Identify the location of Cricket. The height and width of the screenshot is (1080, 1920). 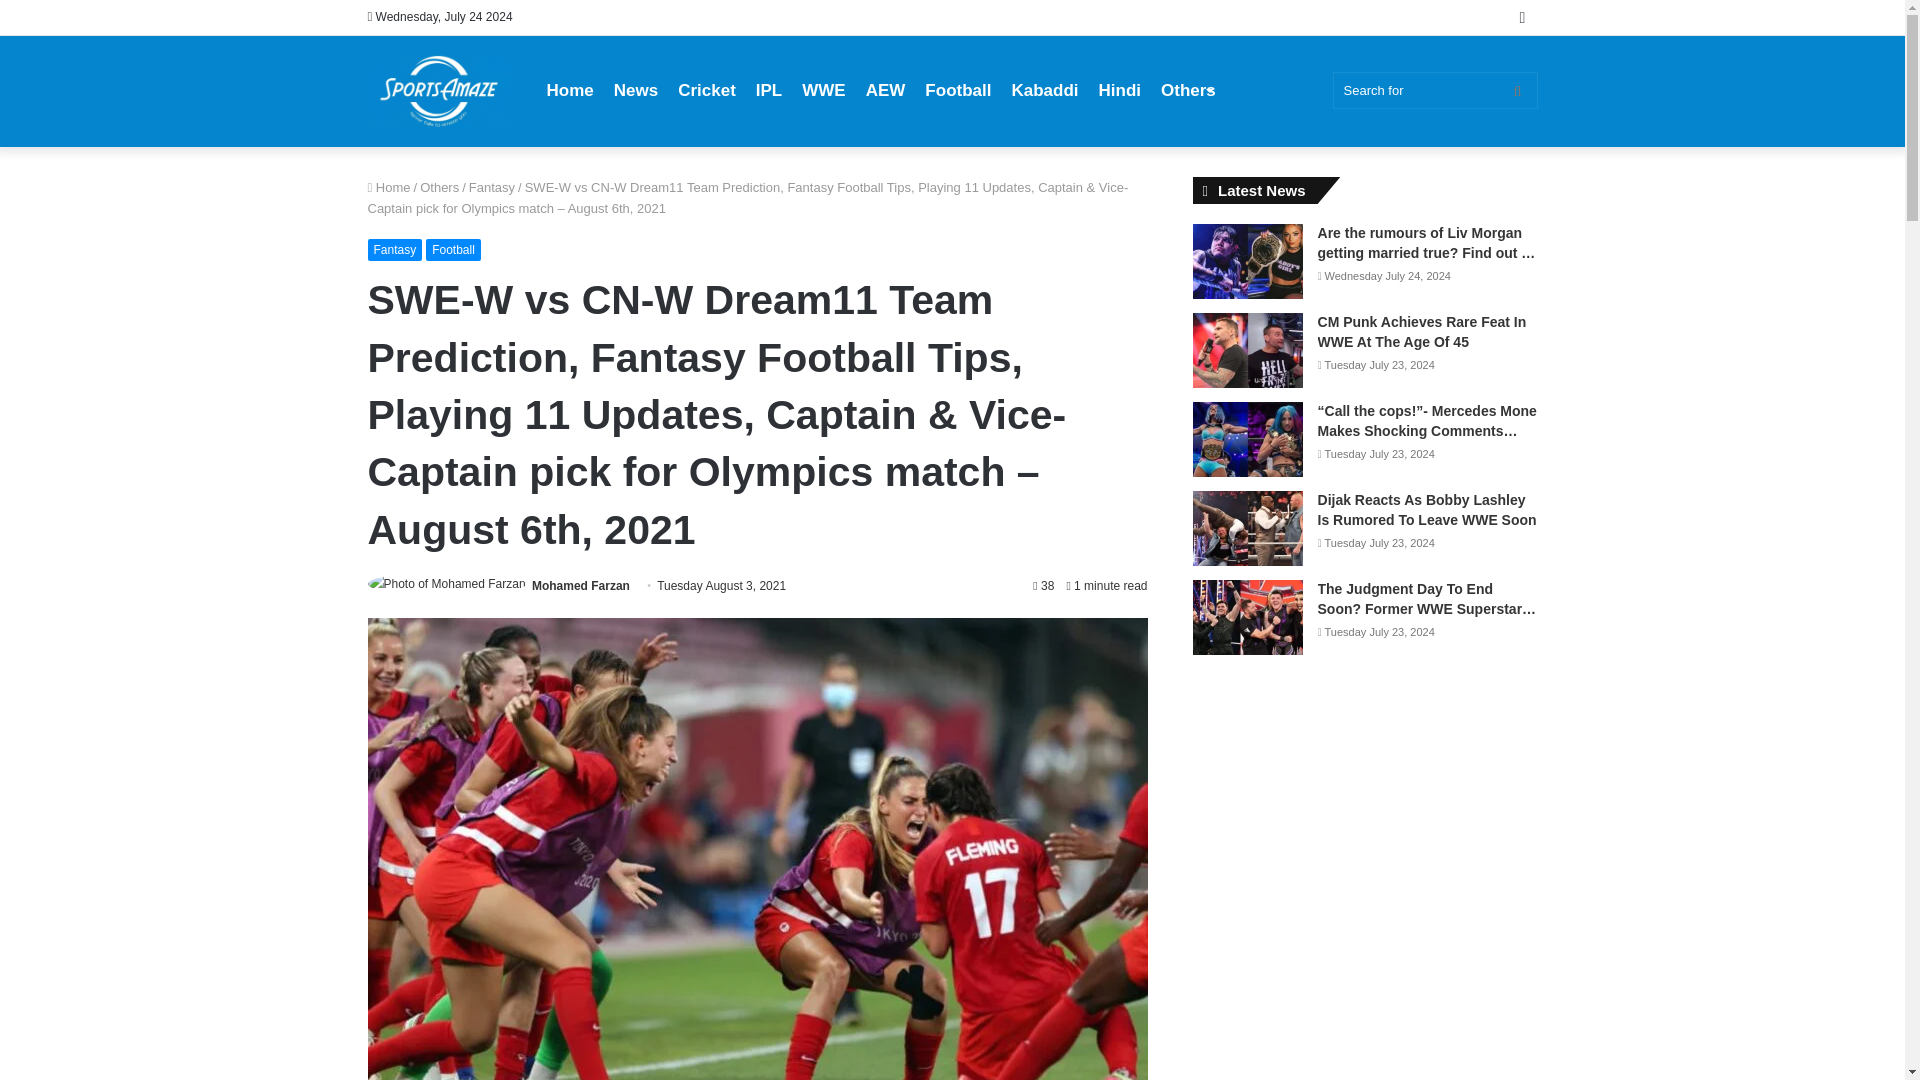
(707, 90).